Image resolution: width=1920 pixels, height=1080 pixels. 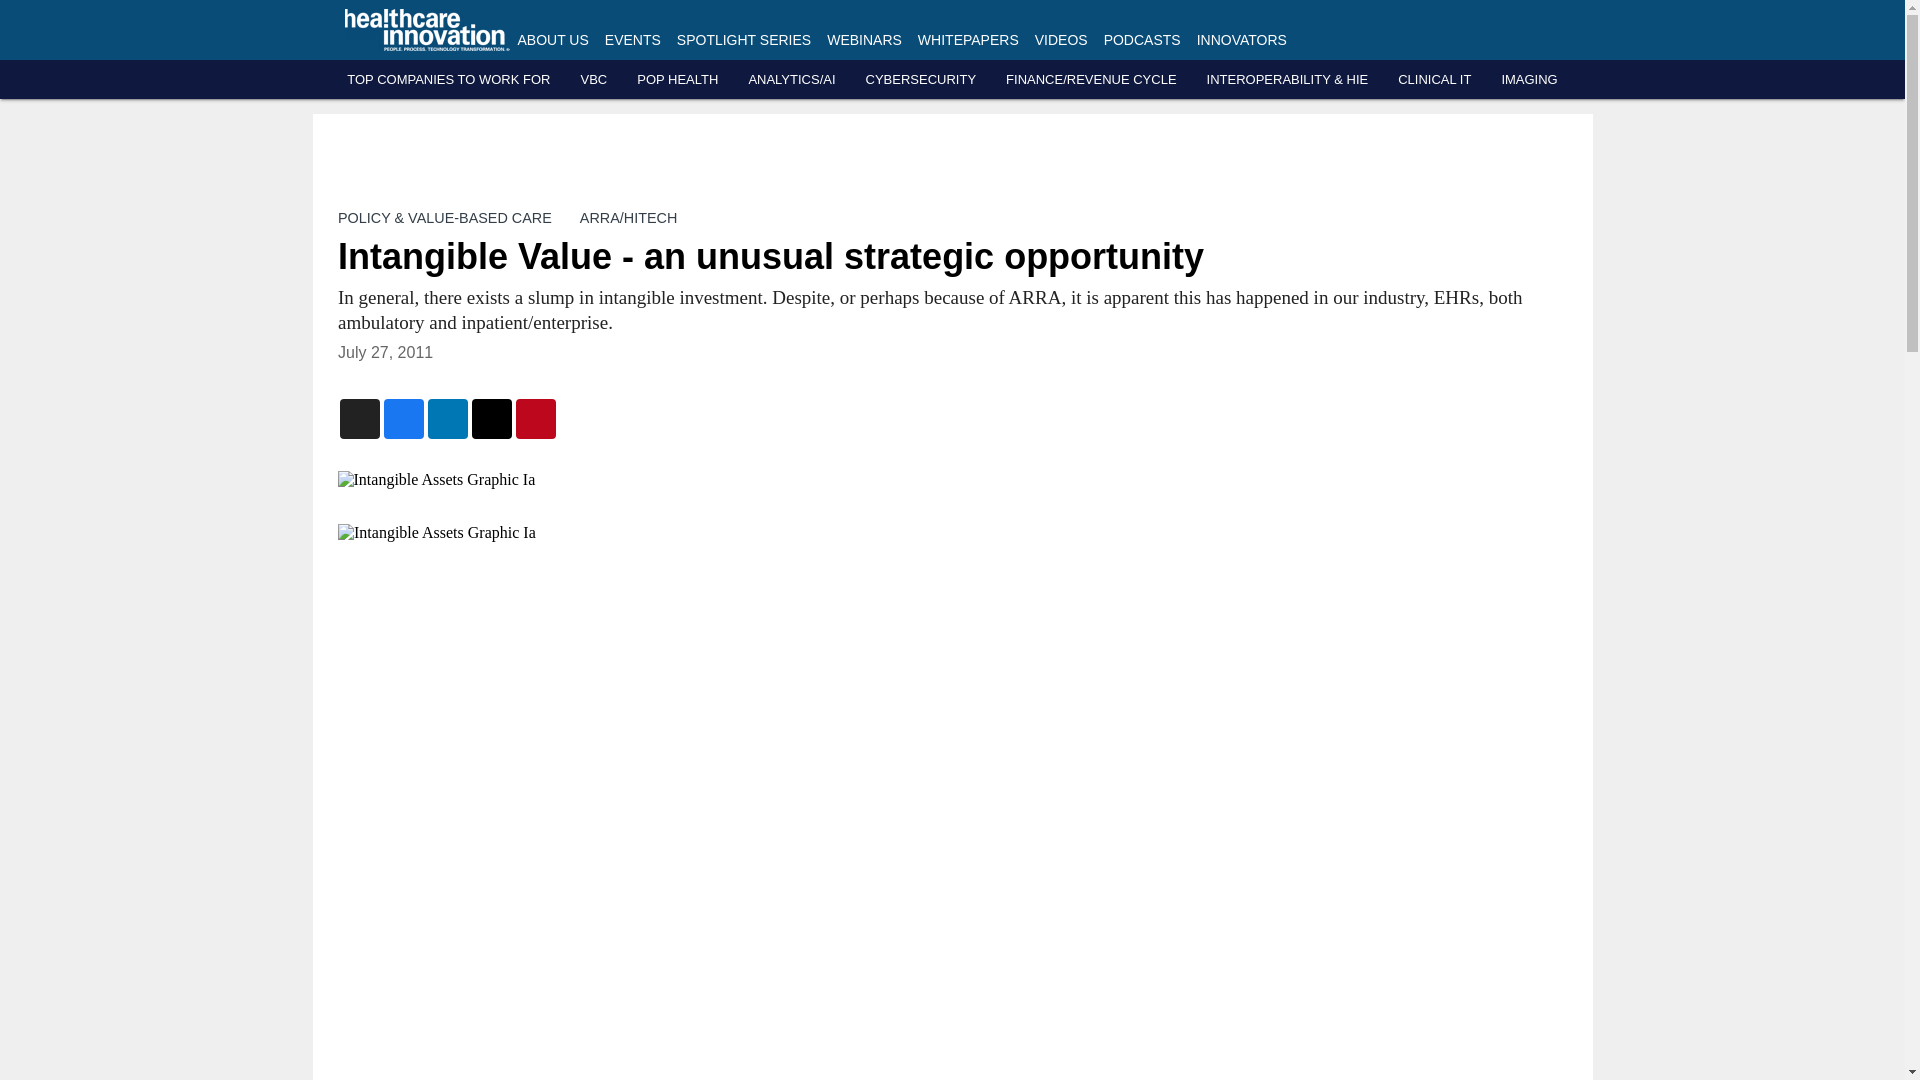 I want to click on ABOUT US, so click(x=554, y=40).